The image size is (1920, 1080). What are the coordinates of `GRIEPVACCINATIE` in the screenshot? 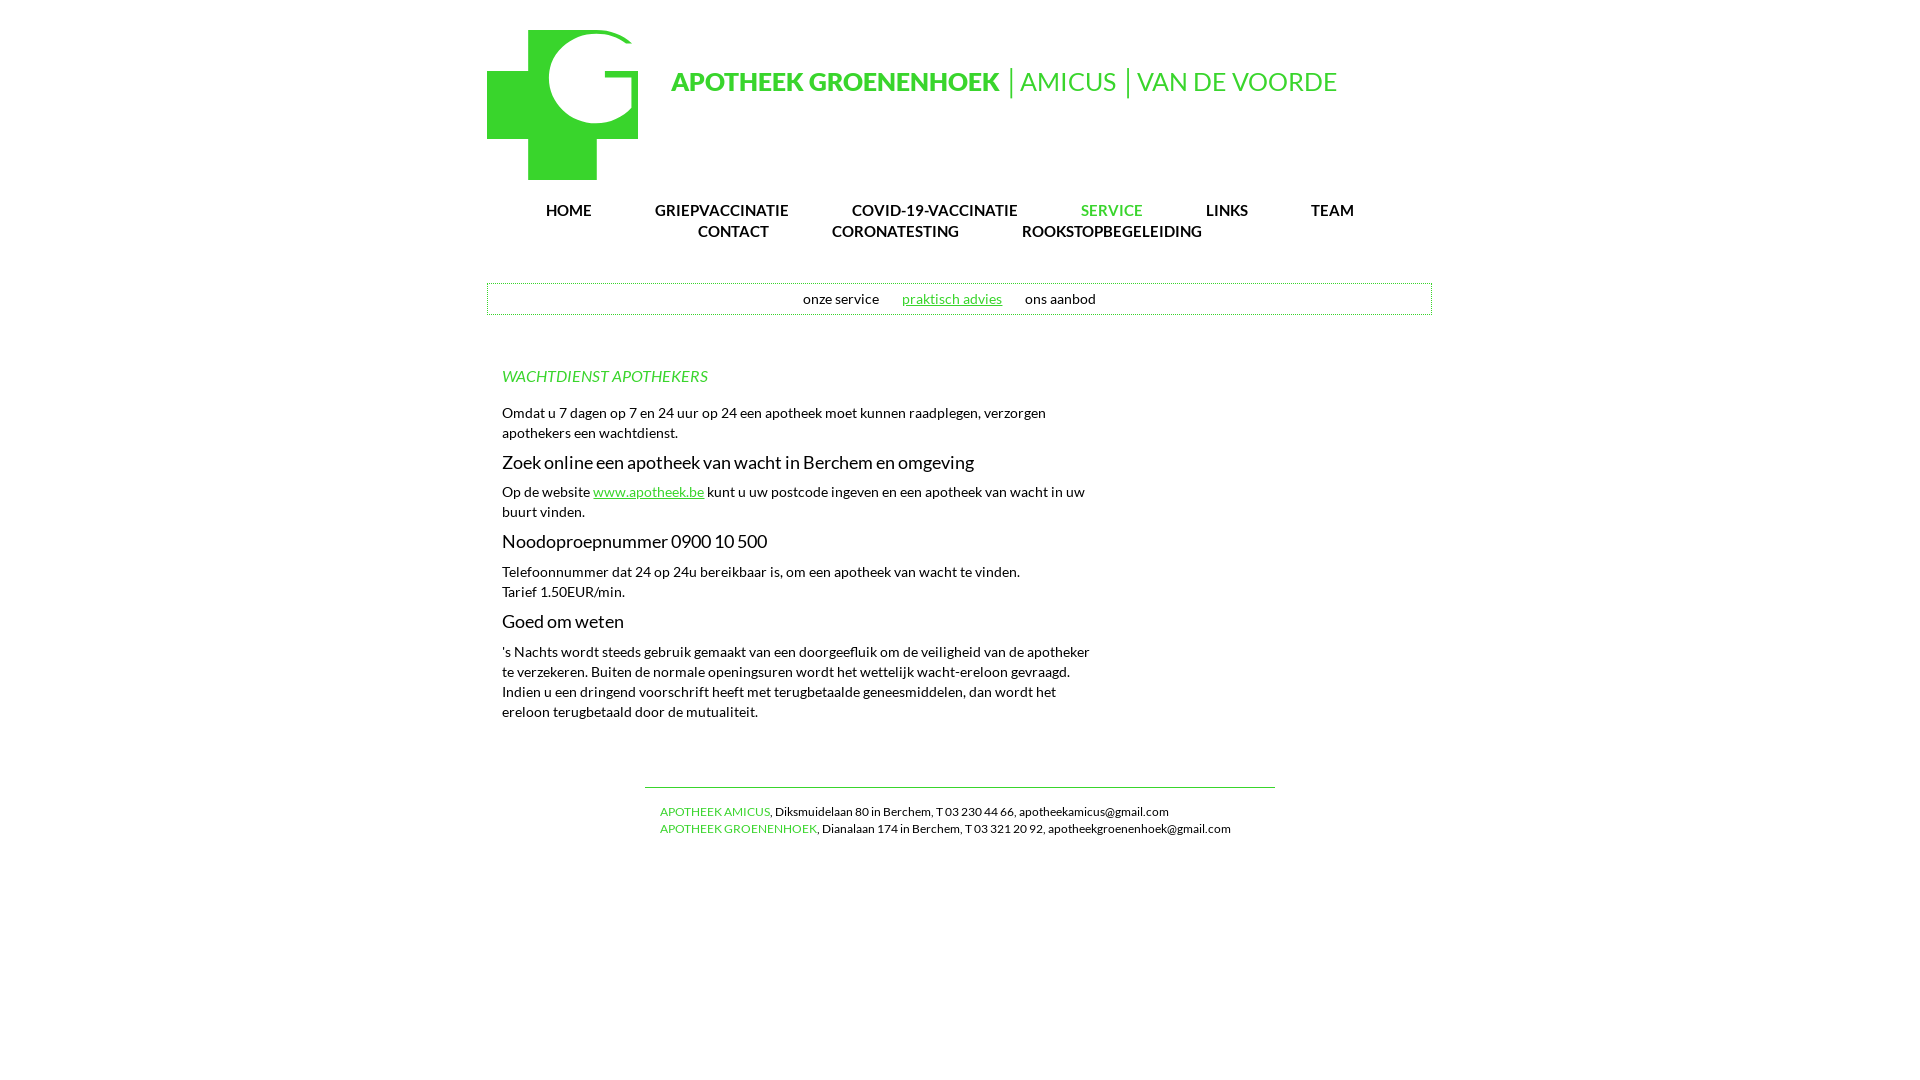 It's located at (722, 210).